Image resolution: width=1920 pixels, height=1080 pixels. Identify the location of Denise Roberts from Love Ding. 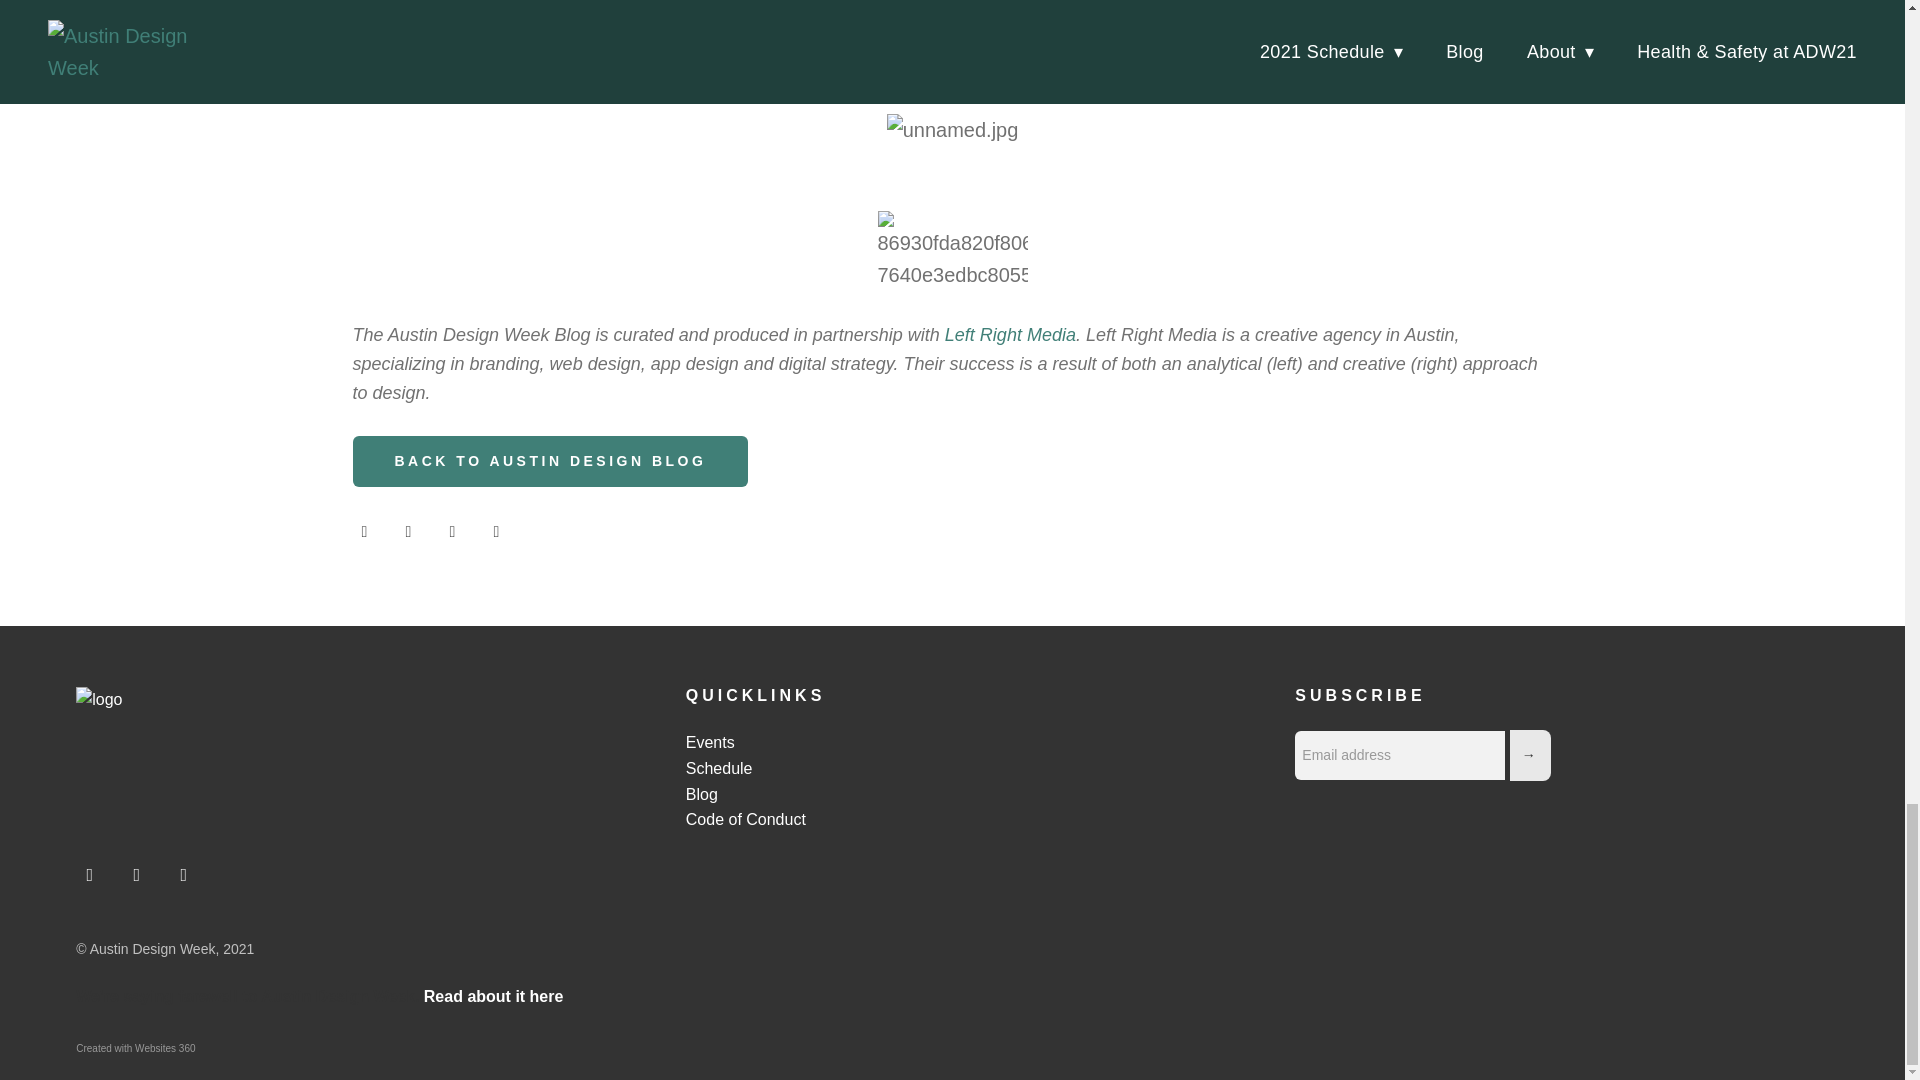
(1002, 68).